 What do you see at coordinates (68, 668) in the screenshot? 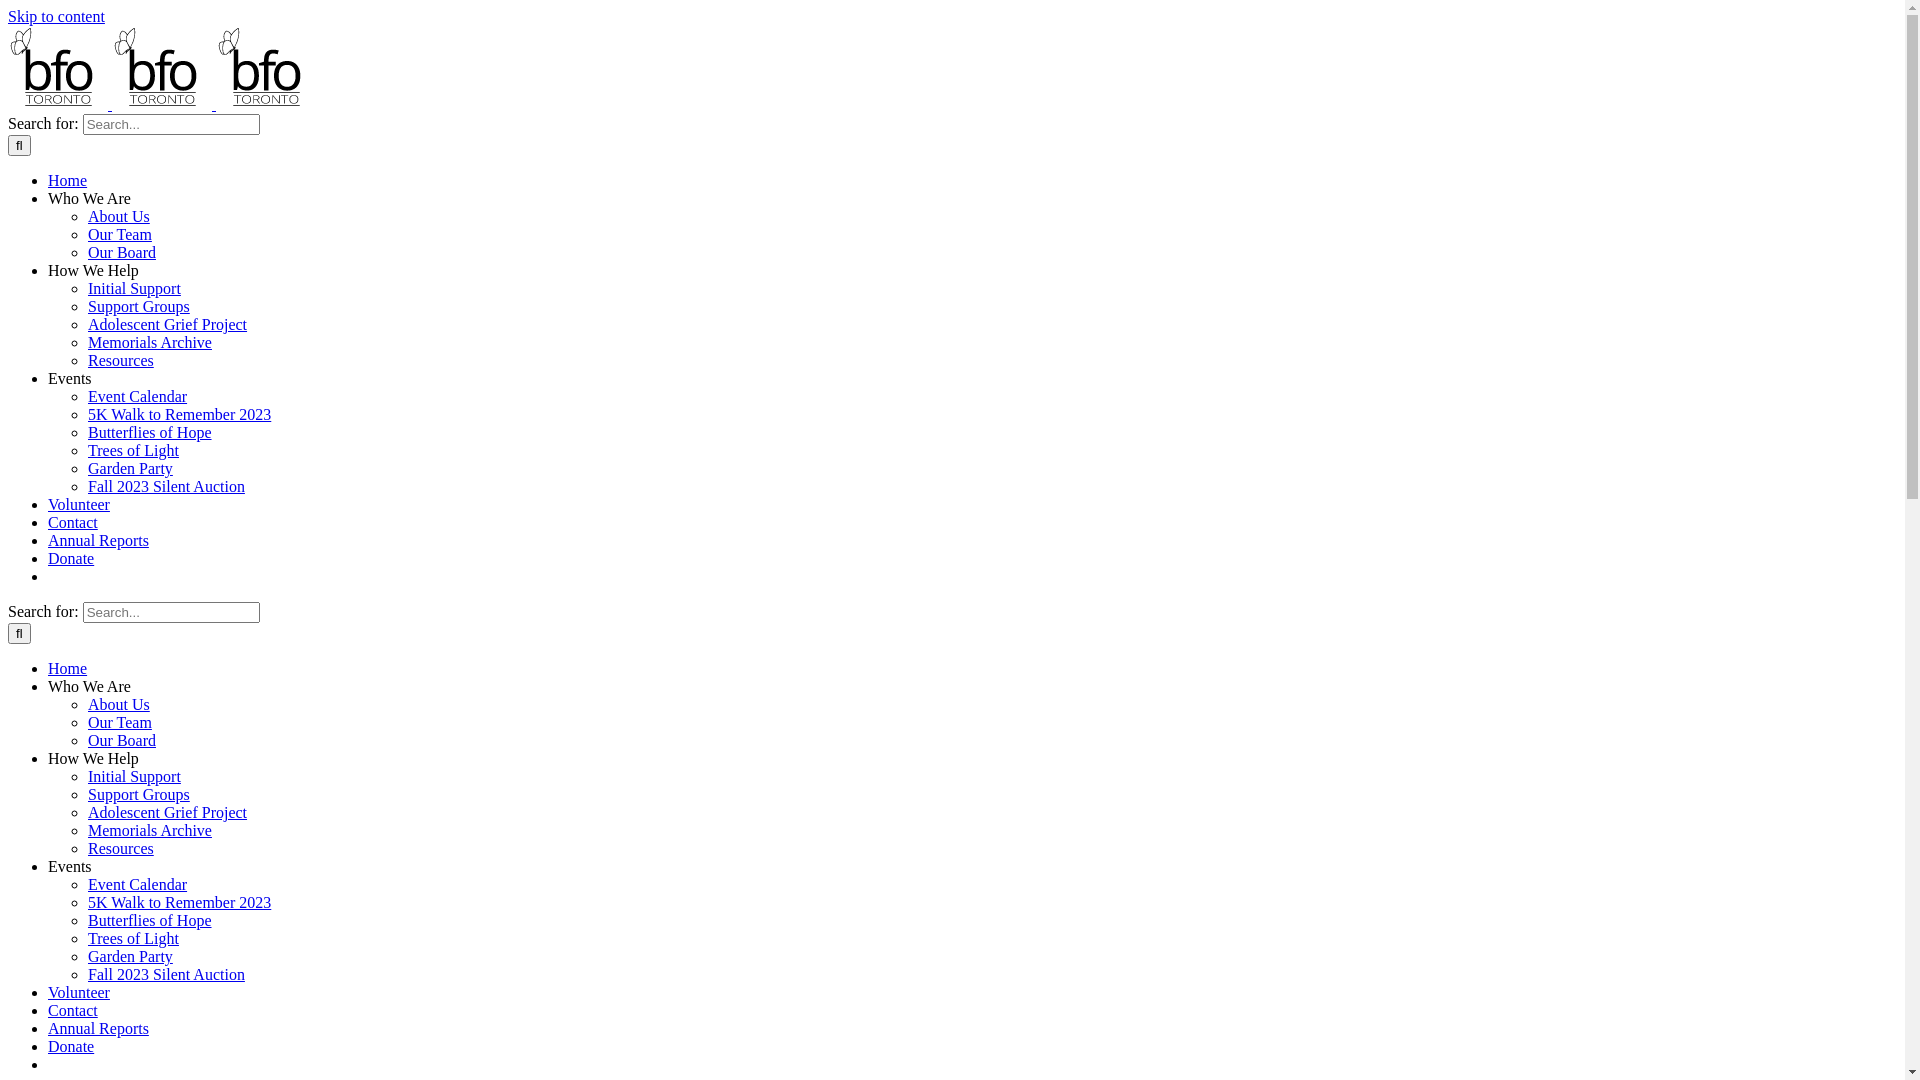
I see `Home` at bounding box center [68, 668].